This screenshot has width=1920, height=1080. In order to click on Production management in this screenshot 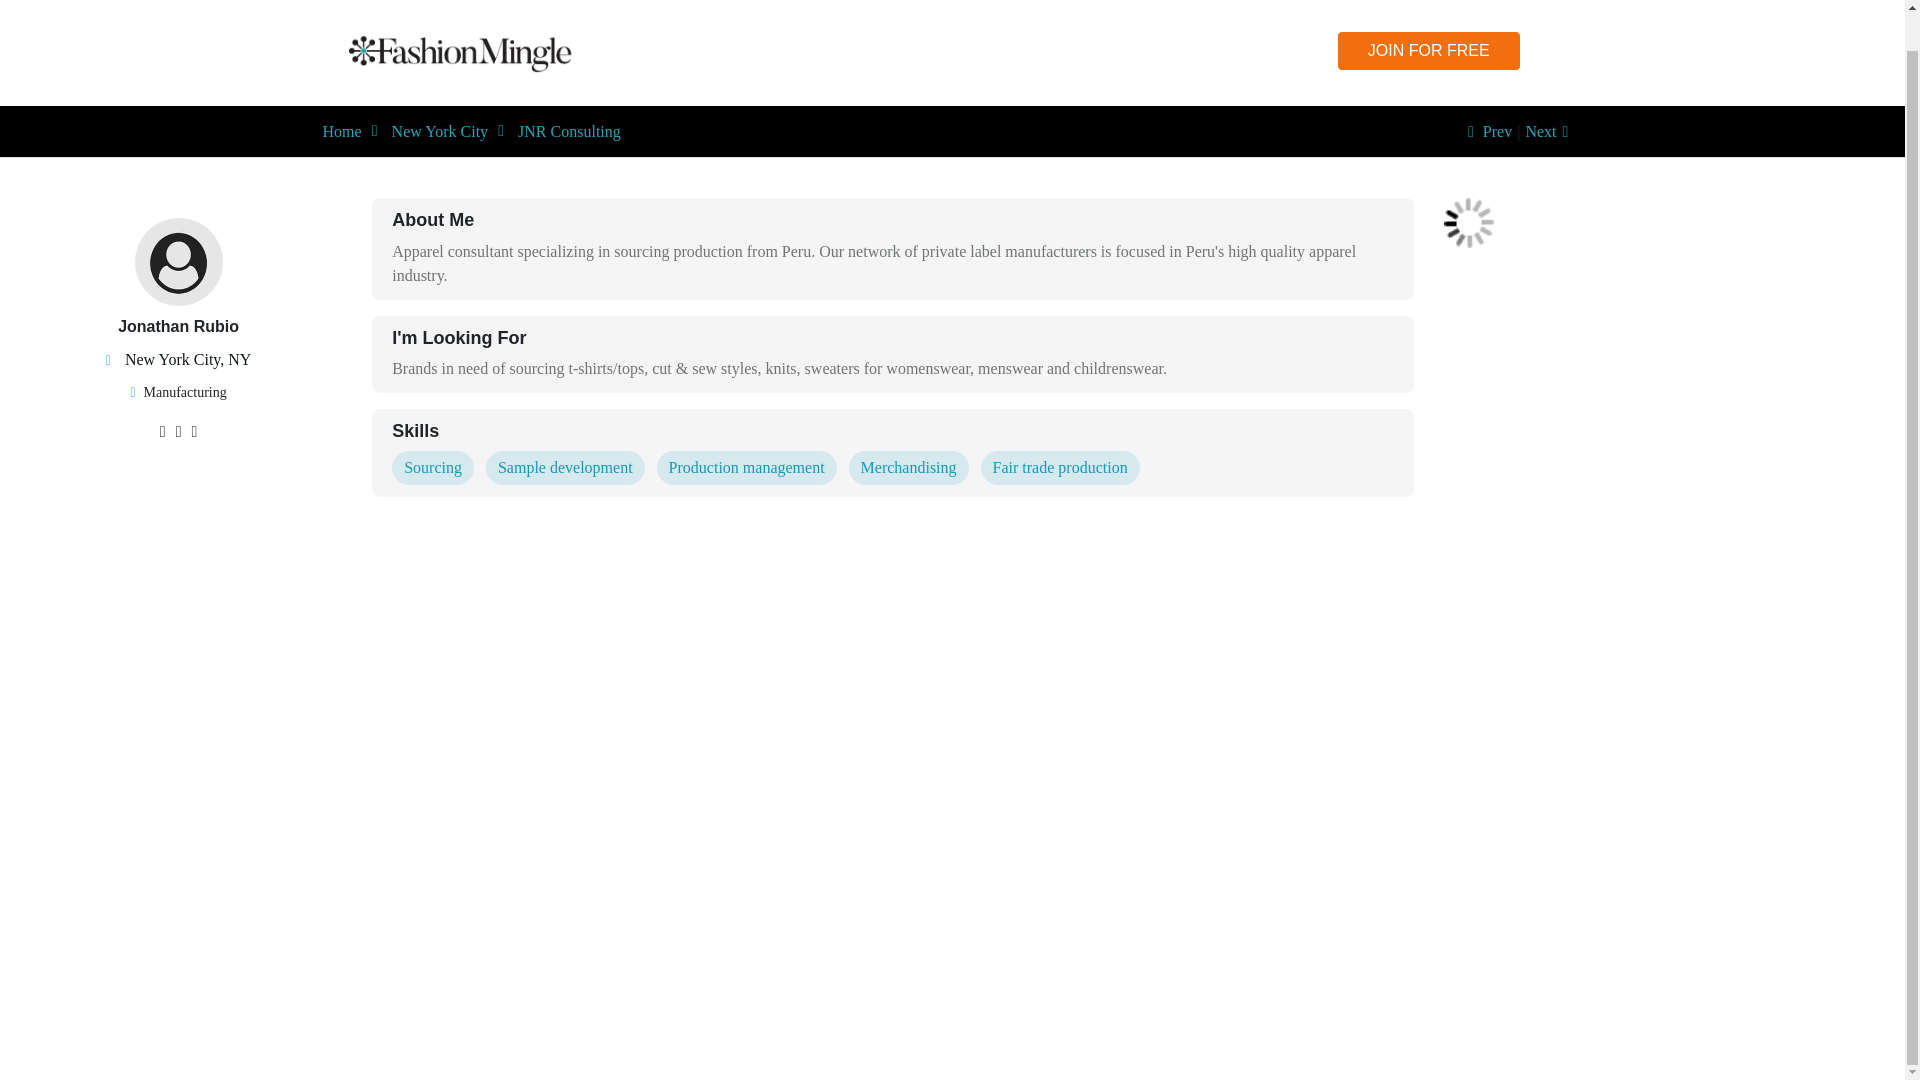, I will do `click(746, 468)`.